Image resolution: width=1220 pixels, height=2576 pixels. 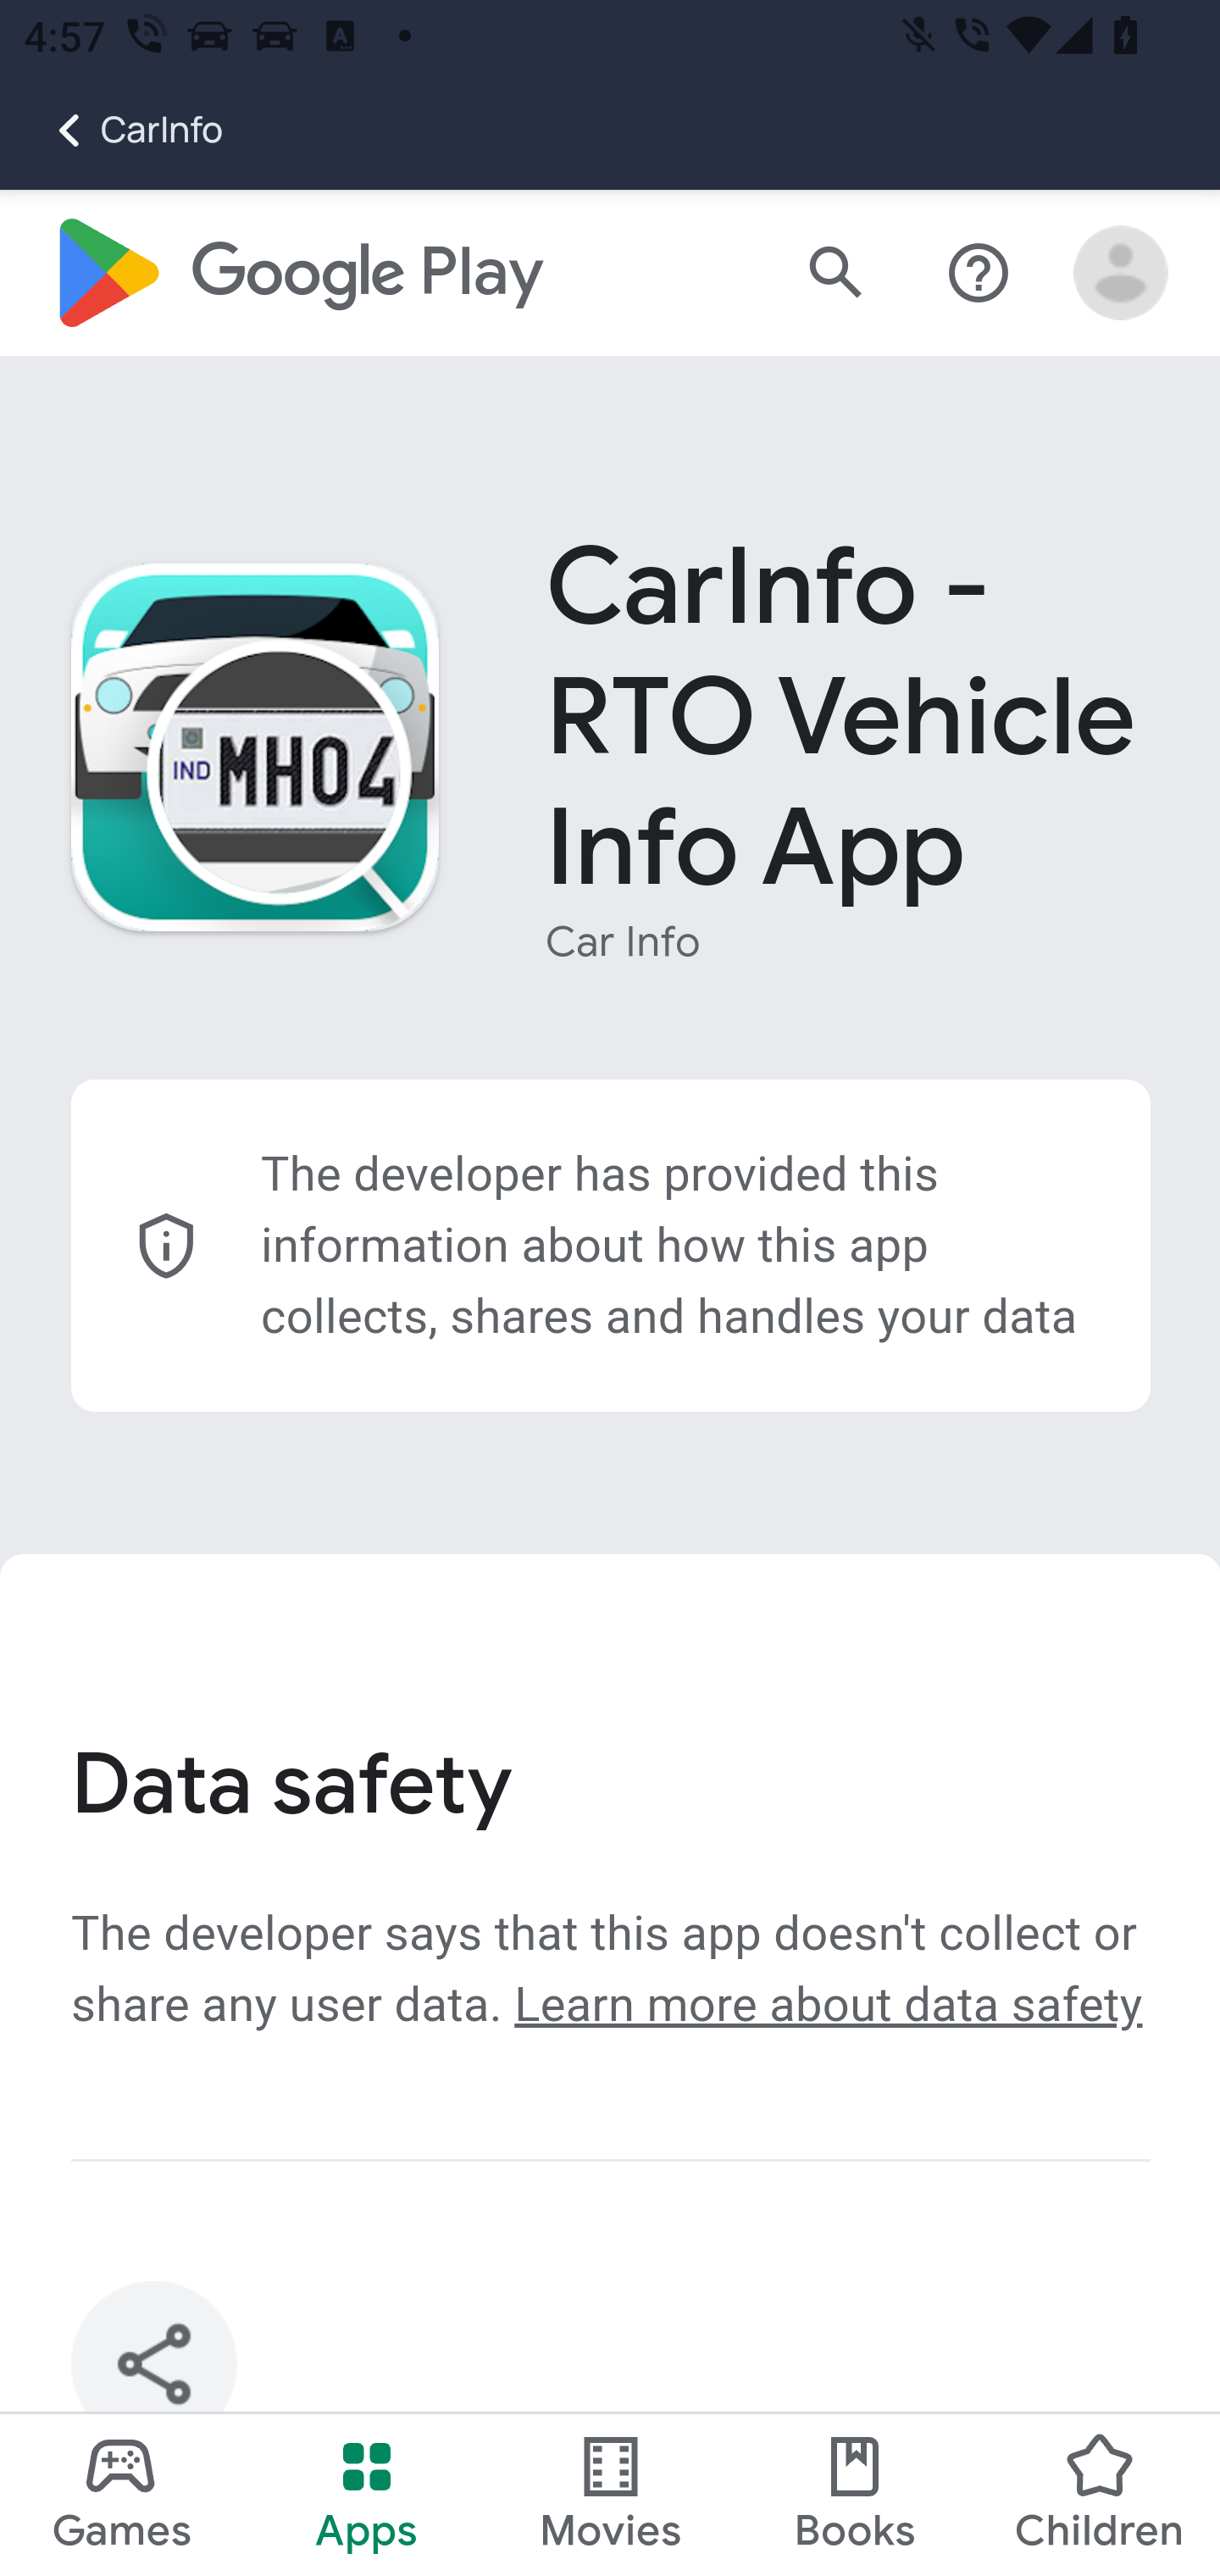 What do you see at coordinates (979, 275) in the screenshot?
I see `Help centre` at bounding box center [979, 275].